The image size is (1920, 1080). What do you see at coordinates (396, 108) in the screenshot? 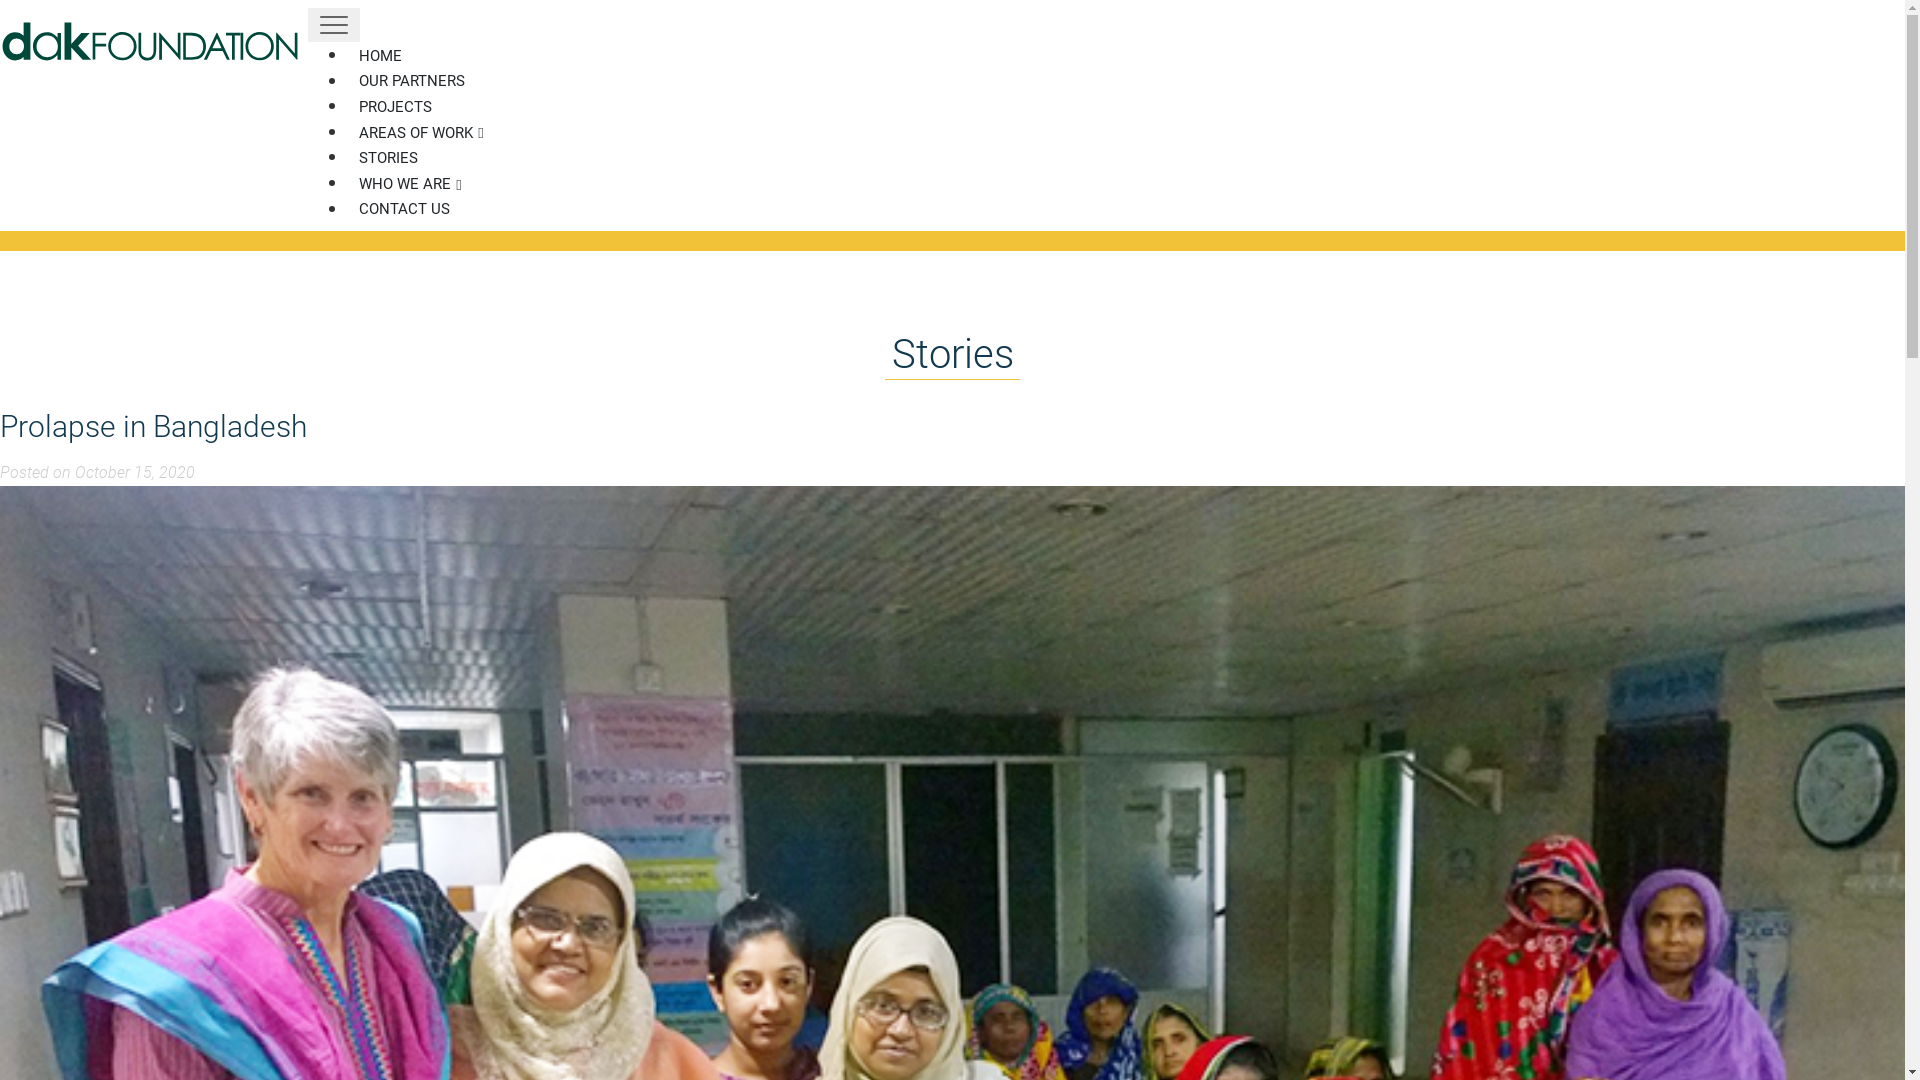
I see `PROJECTS` at bounding box center [396, 108].